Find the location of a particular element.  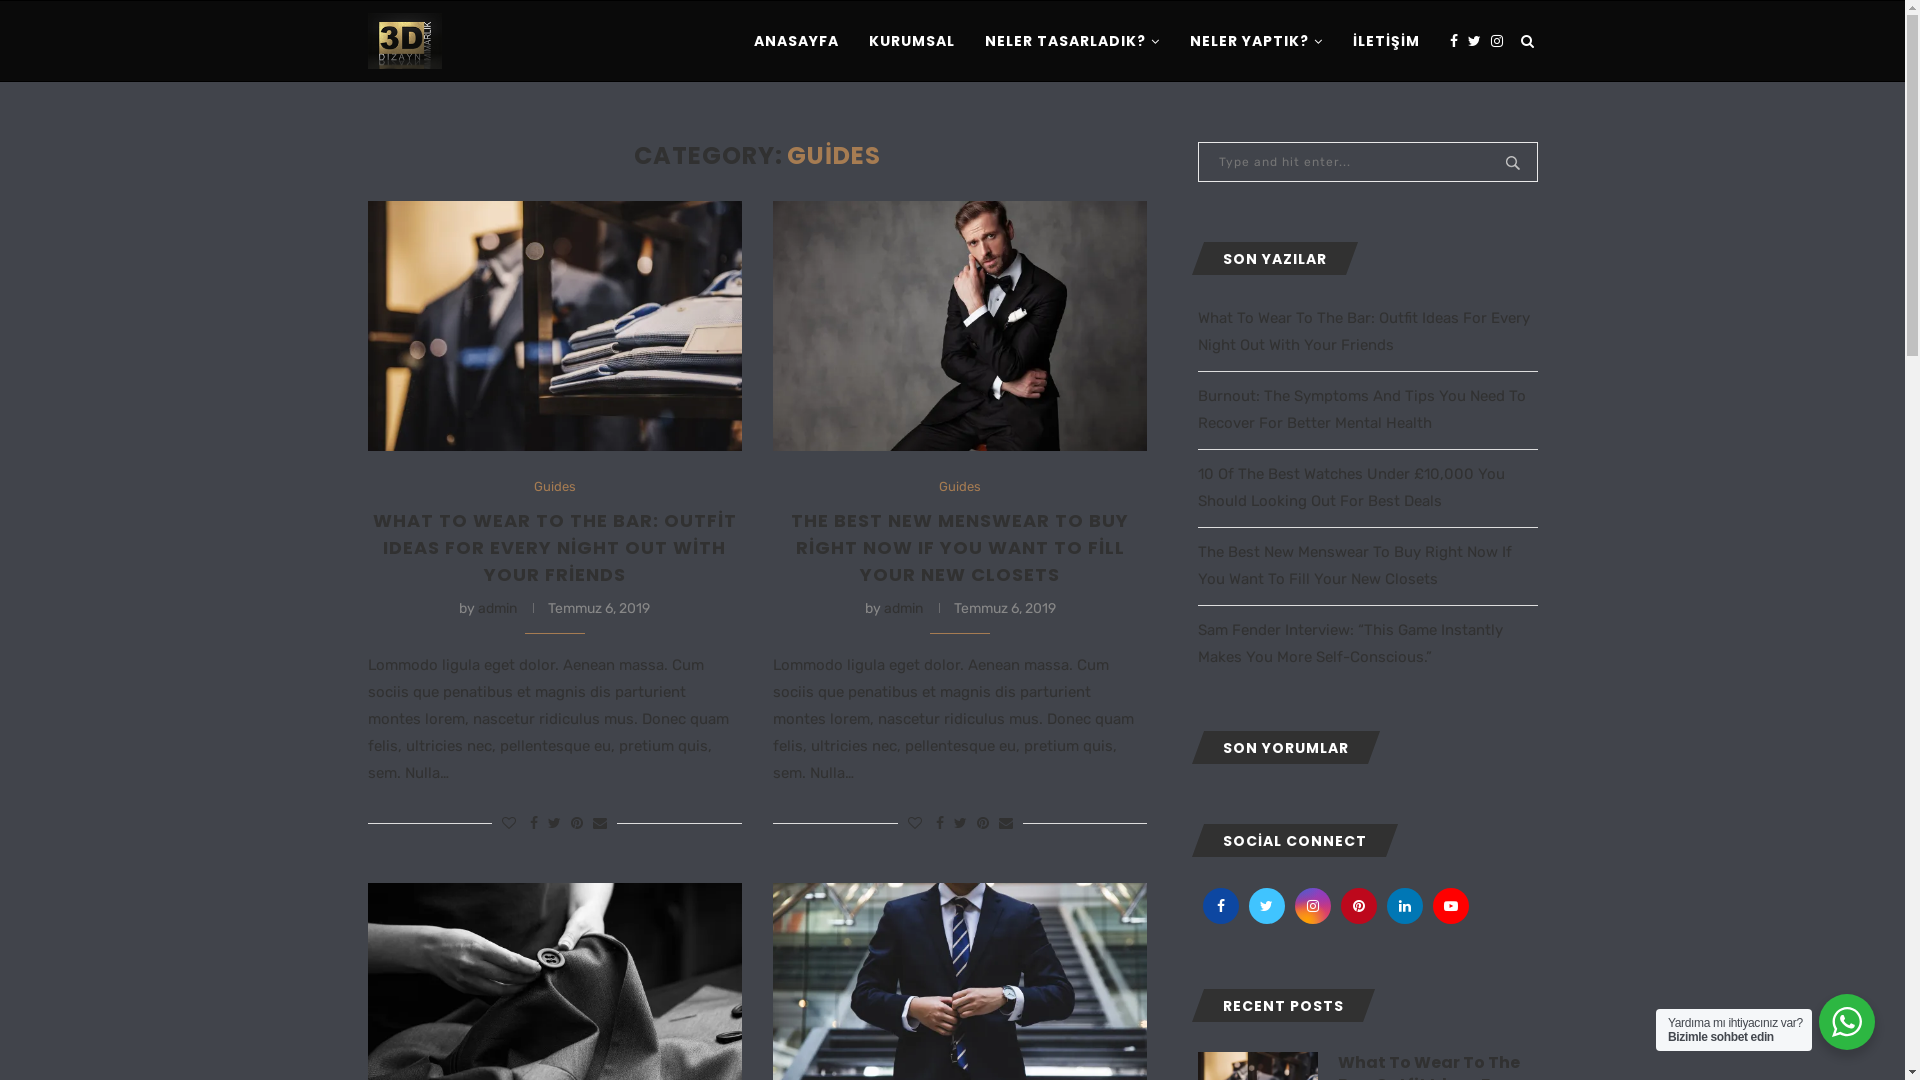

admin is located at coordinates (498, 608).